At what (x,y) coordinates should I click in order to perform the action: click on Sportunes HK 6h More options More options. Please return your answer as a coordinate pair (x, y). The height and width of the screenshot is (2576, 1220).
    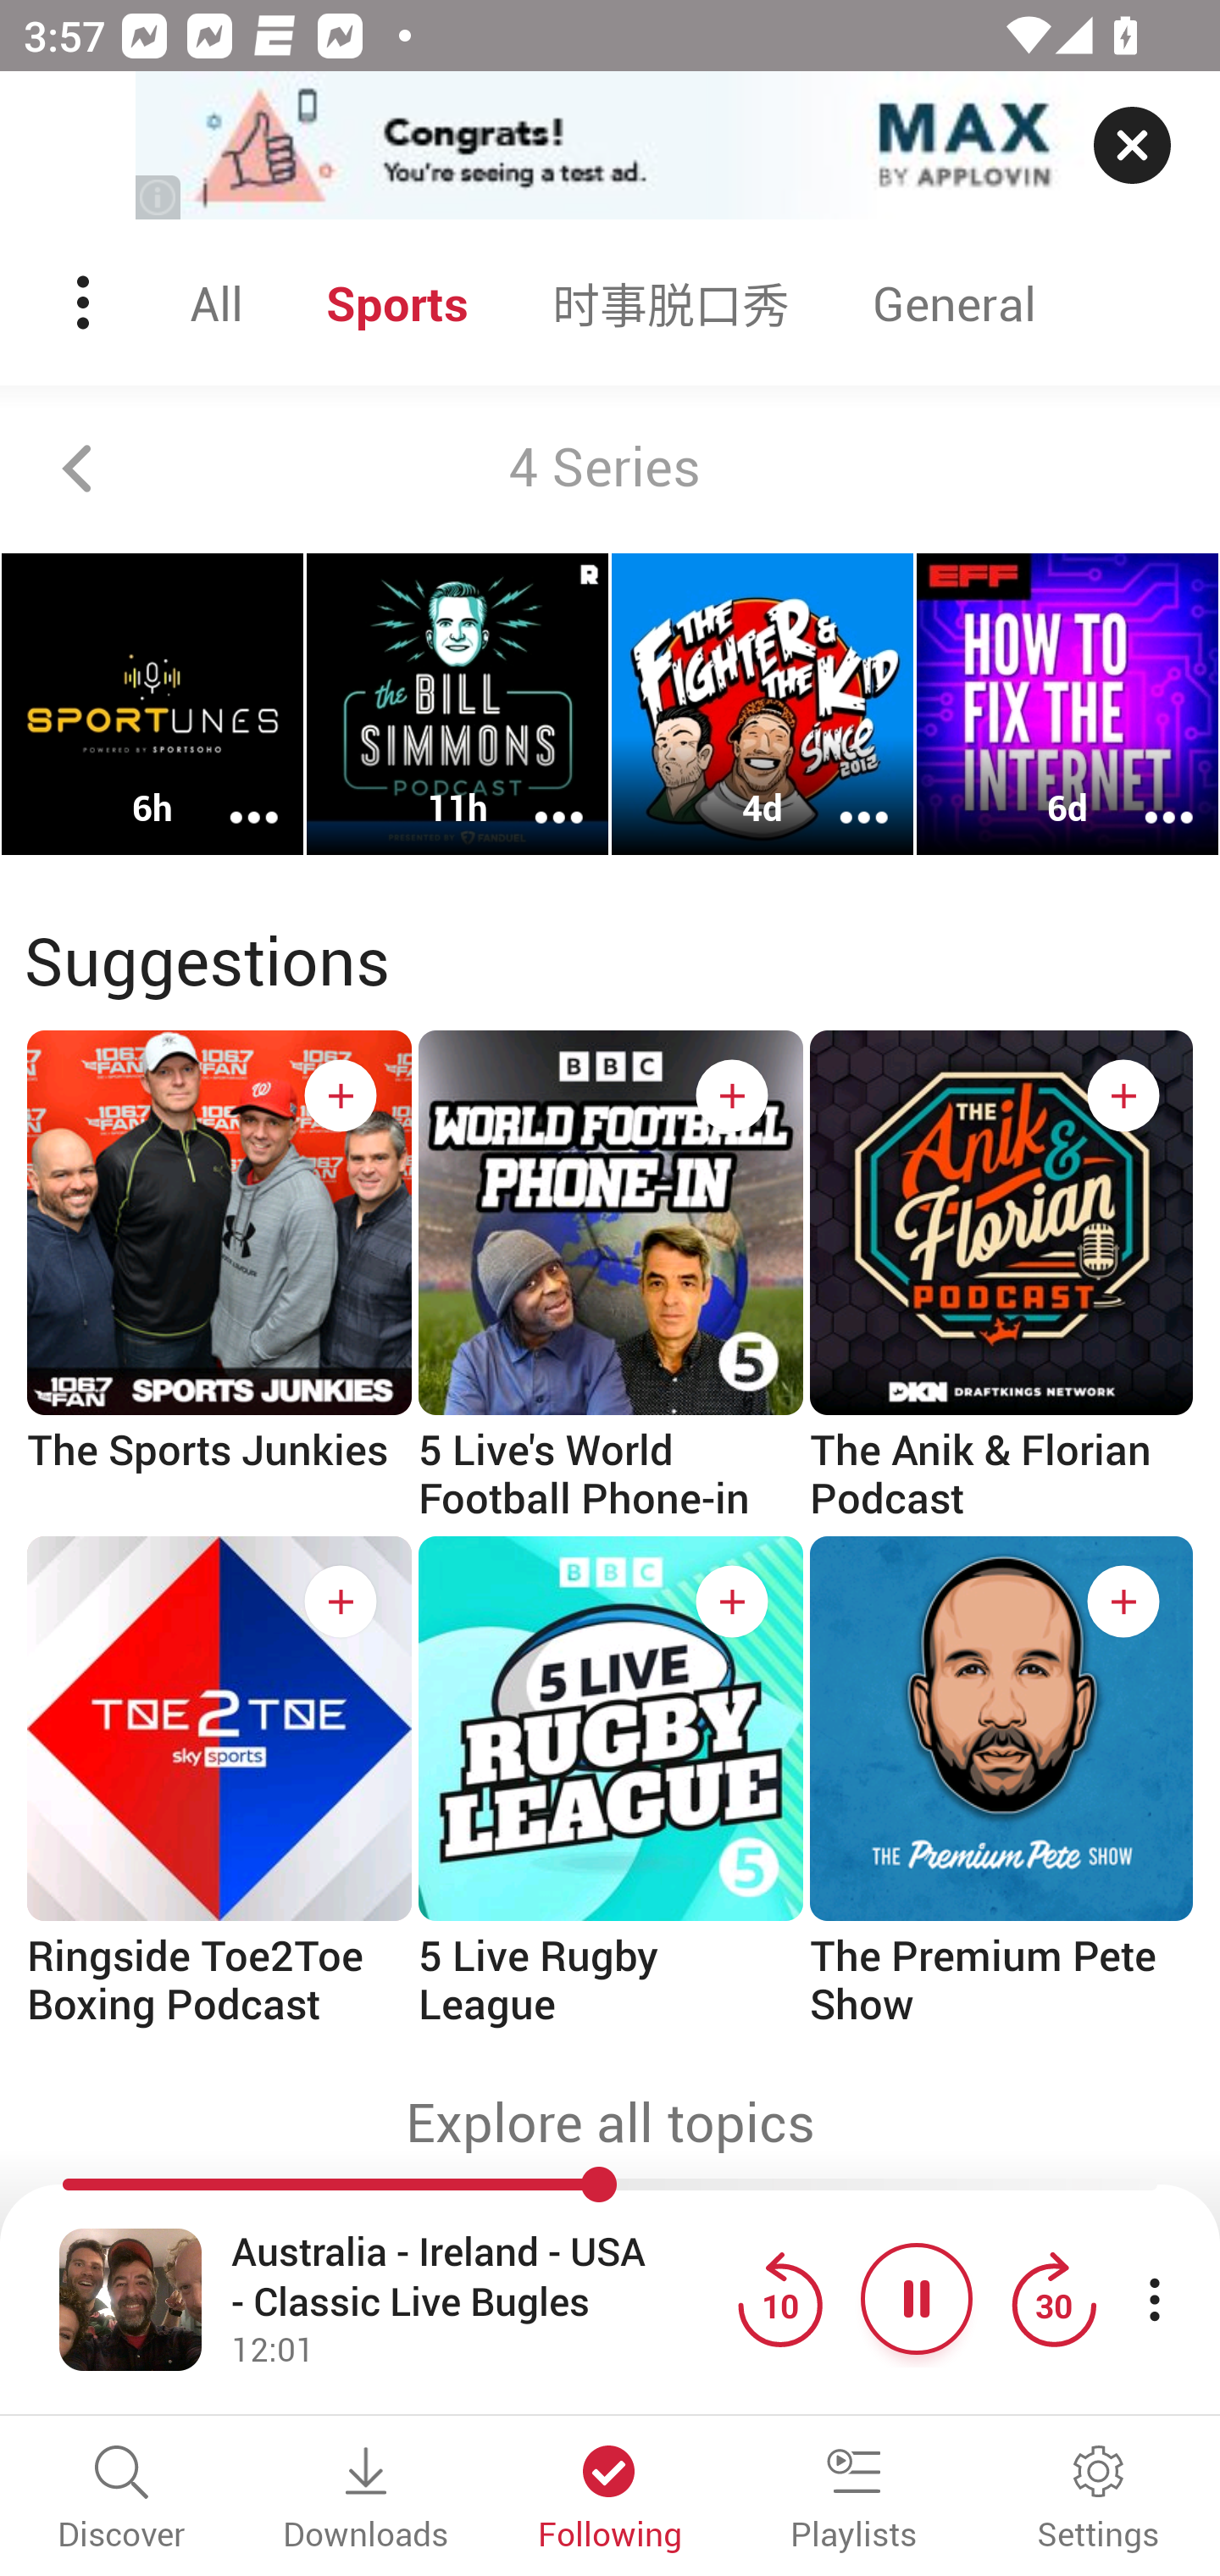
    Looking at the image, I should click on (152, 704).